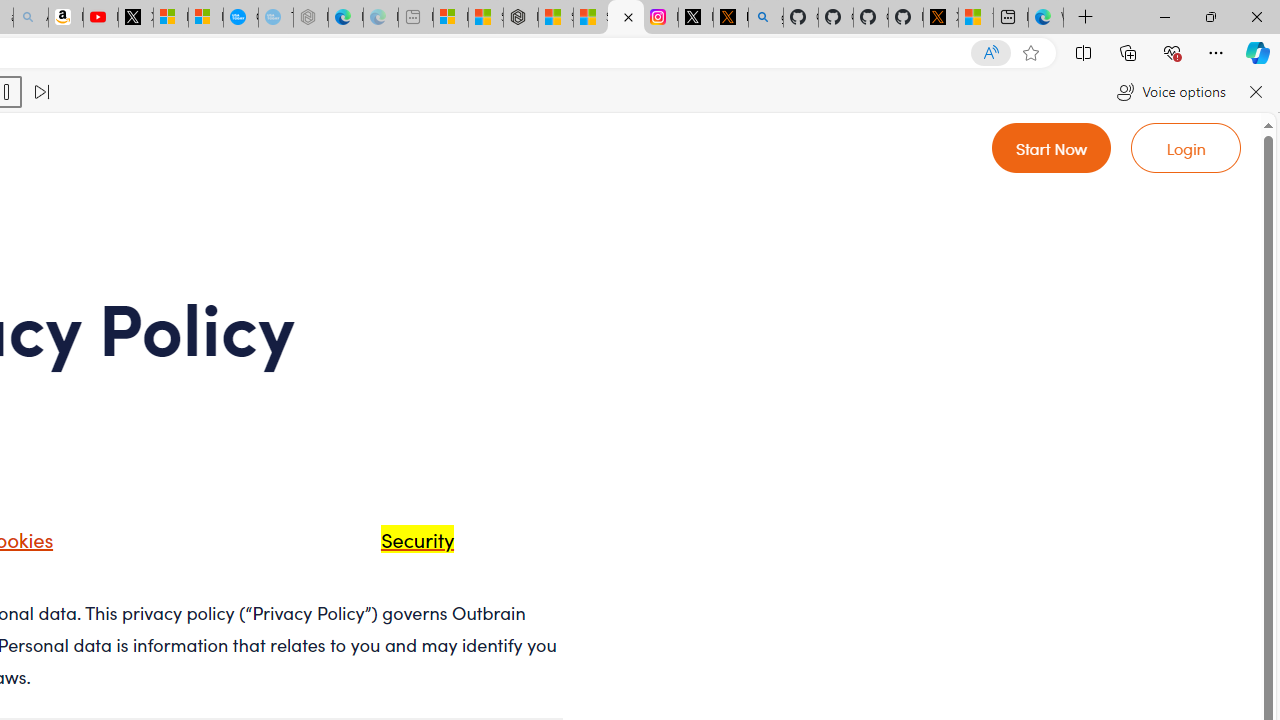 The height and width of the screenshot is (720, 1280). What do you see at coordinates (412, 538) in the screenshot?
I see `Security` at bounding box center [412, 538].